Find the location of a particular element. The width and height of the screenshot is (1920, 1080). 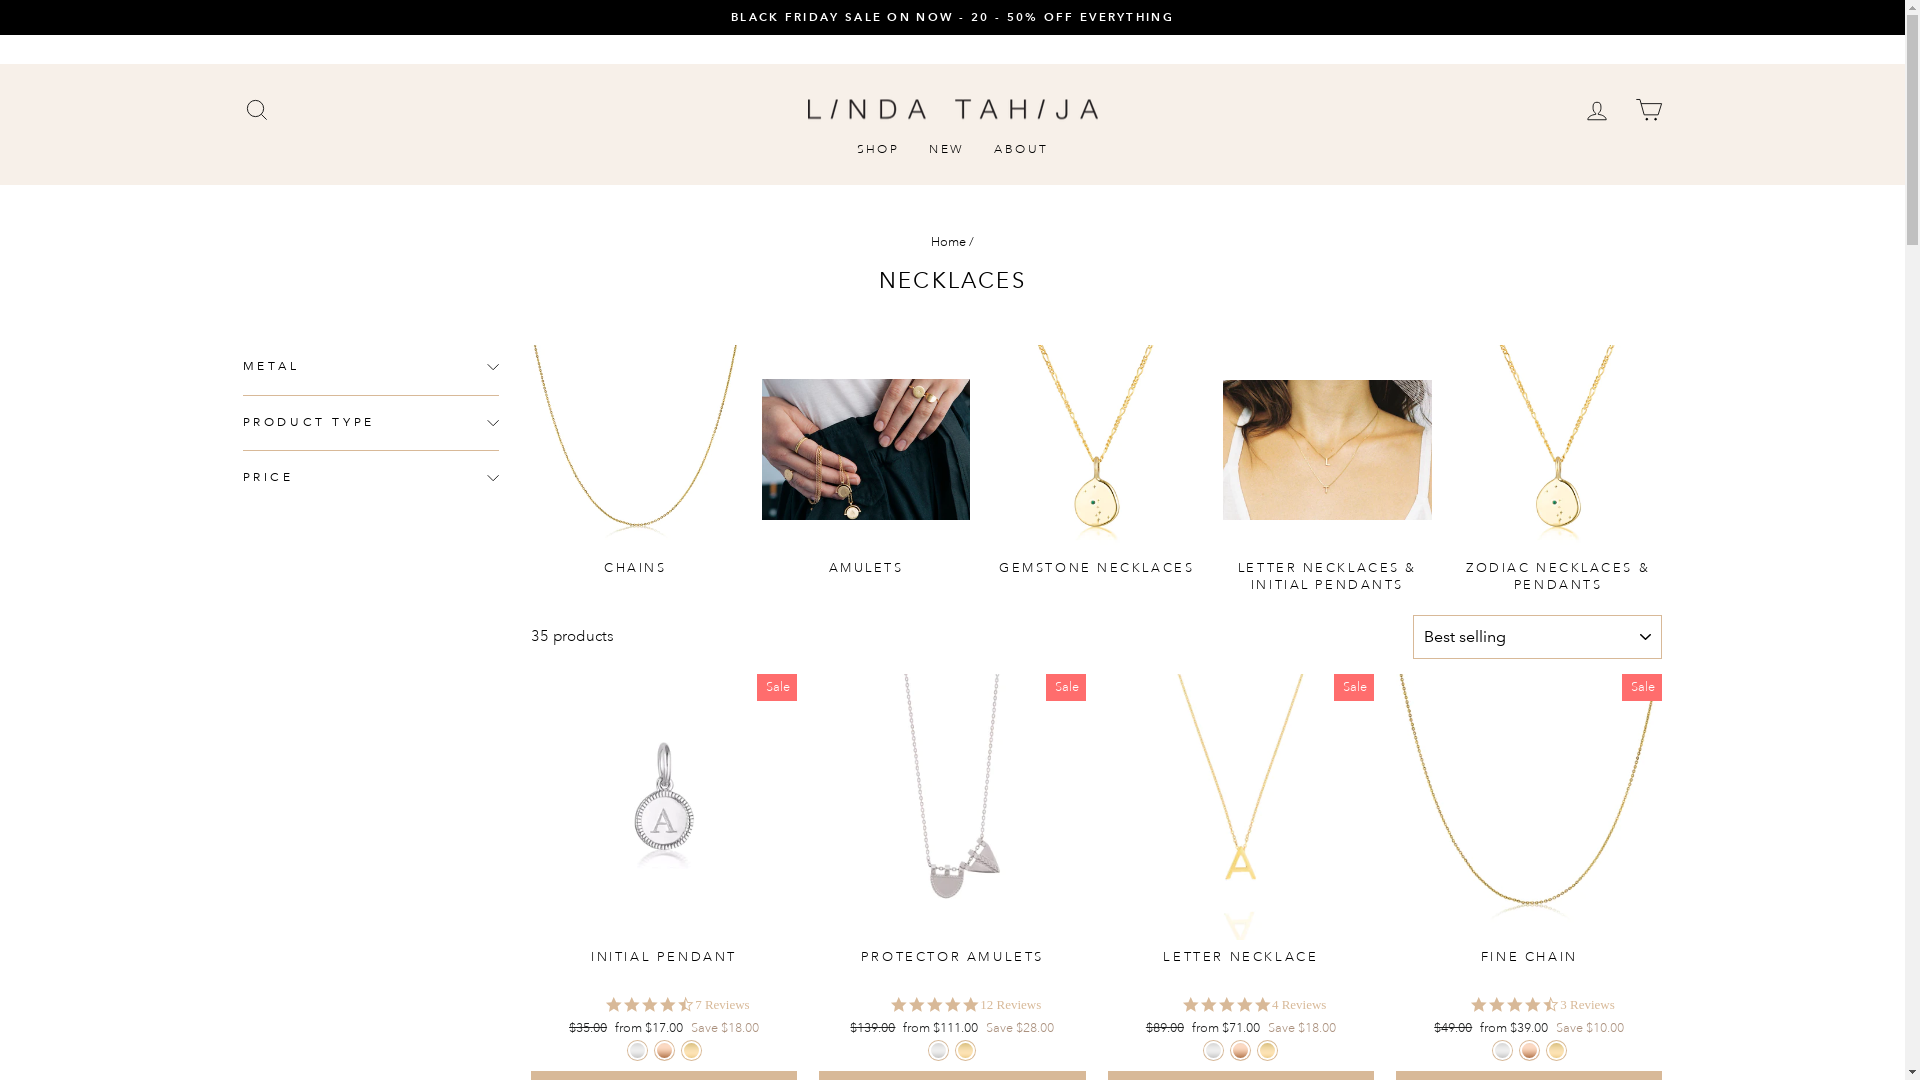

Australia (AUD $) is located at coordinates (1586, 49).